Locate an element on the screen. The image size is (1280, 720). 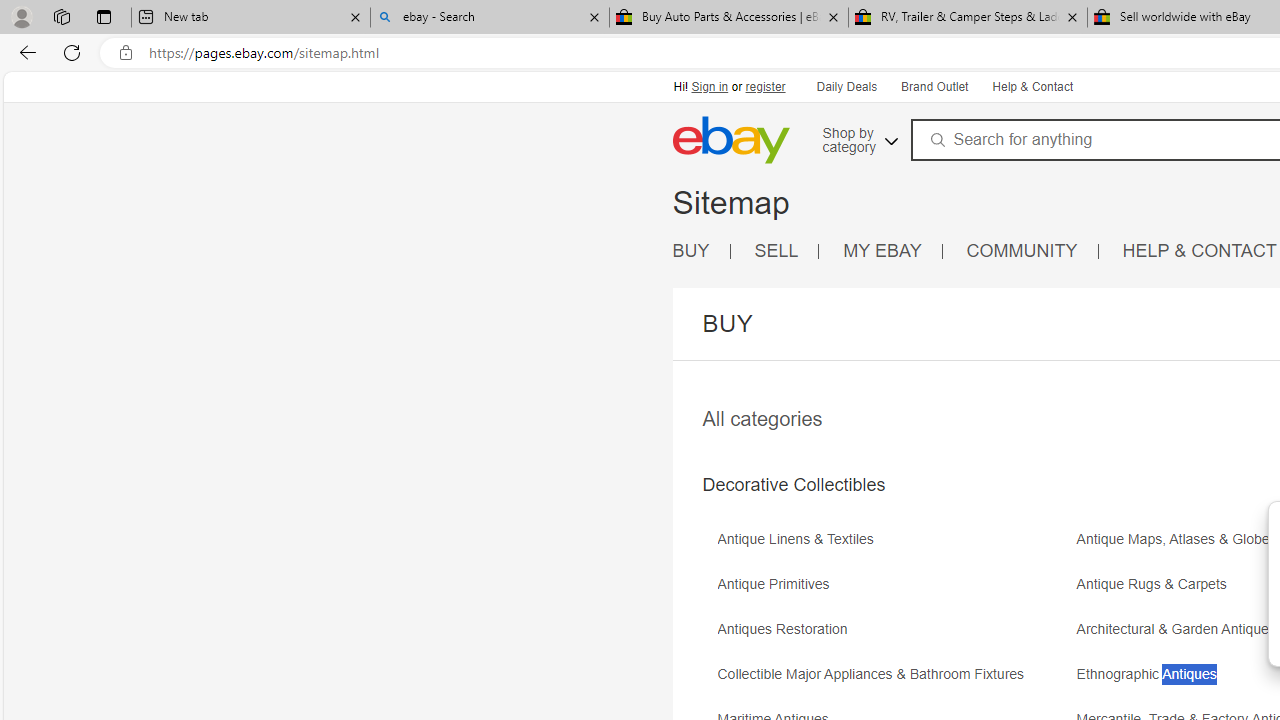
COMMUNITY is located at coordinates (1032, 252).